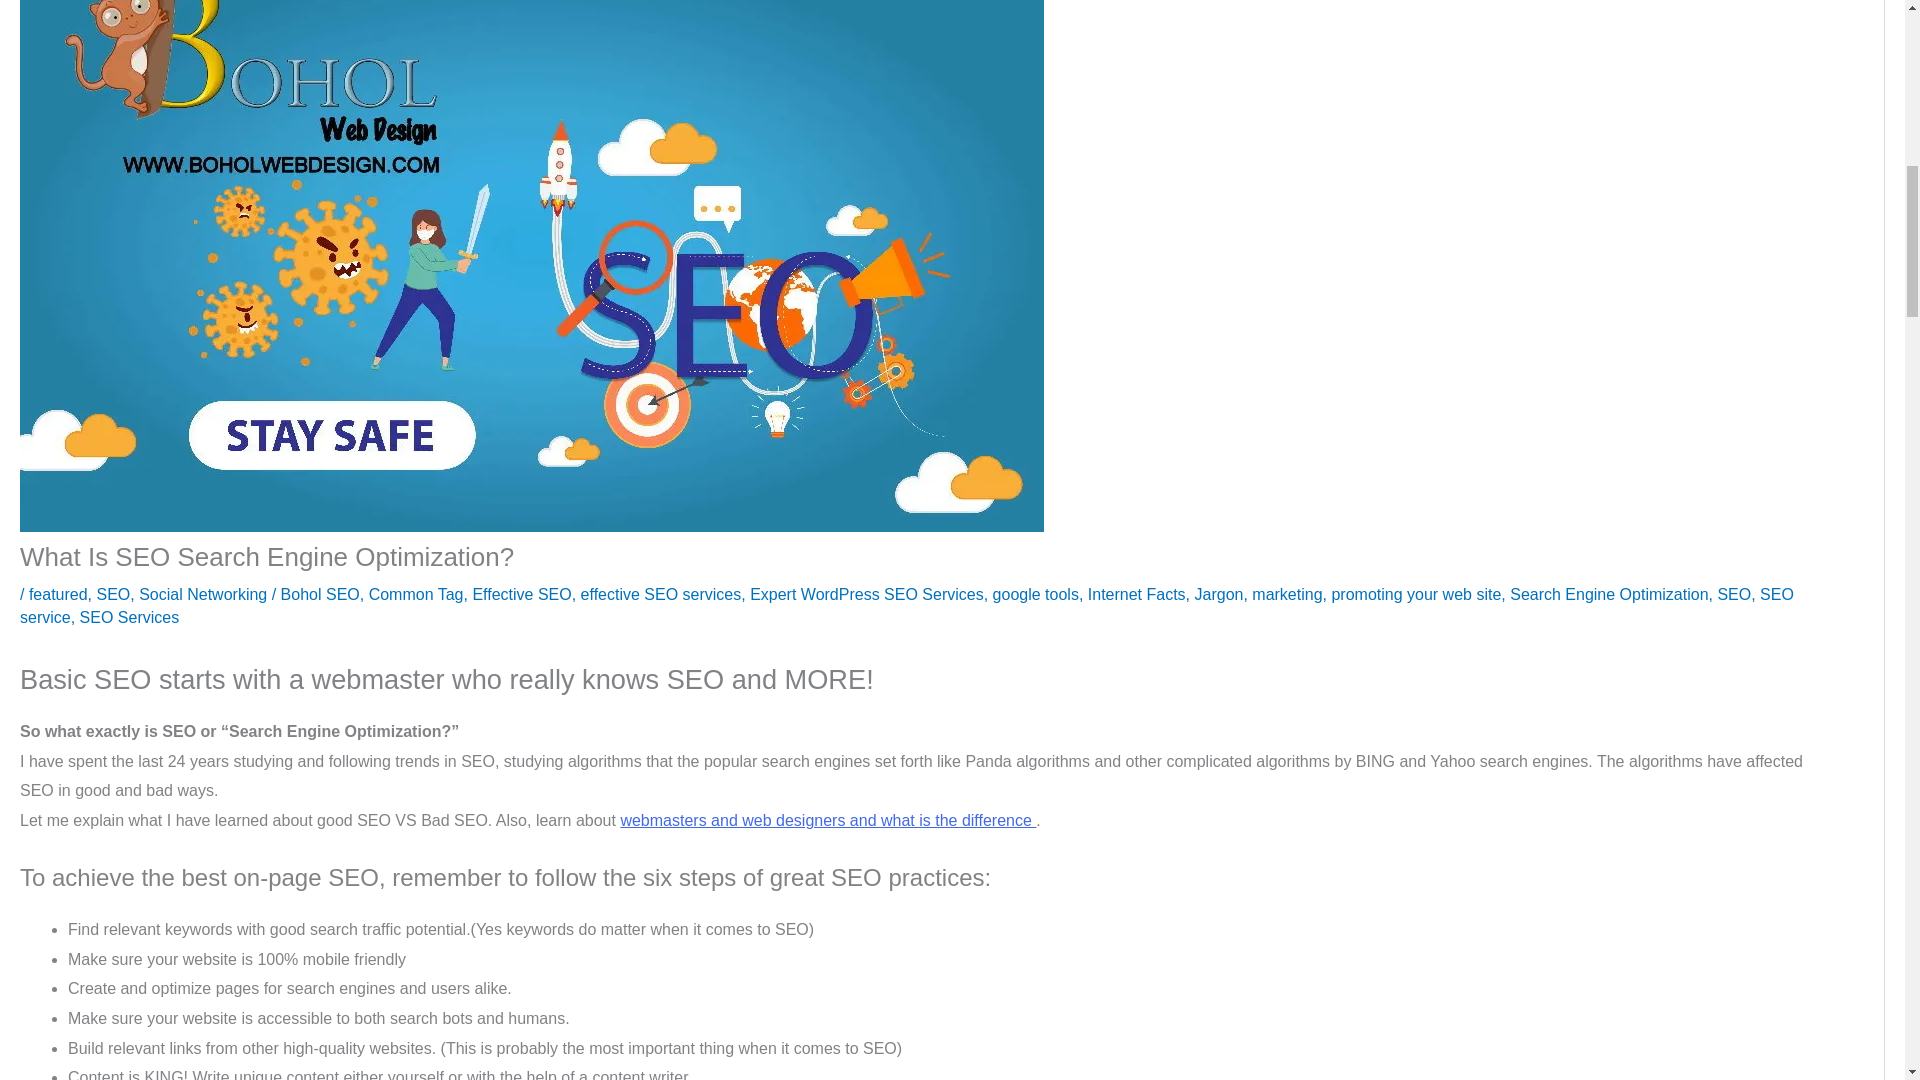 Image resolution: width=1920 pixels, height=1080 pixels. Describe the element at coordinates (521, 594) in the screenshot. I see `Effective SEO` at that location.